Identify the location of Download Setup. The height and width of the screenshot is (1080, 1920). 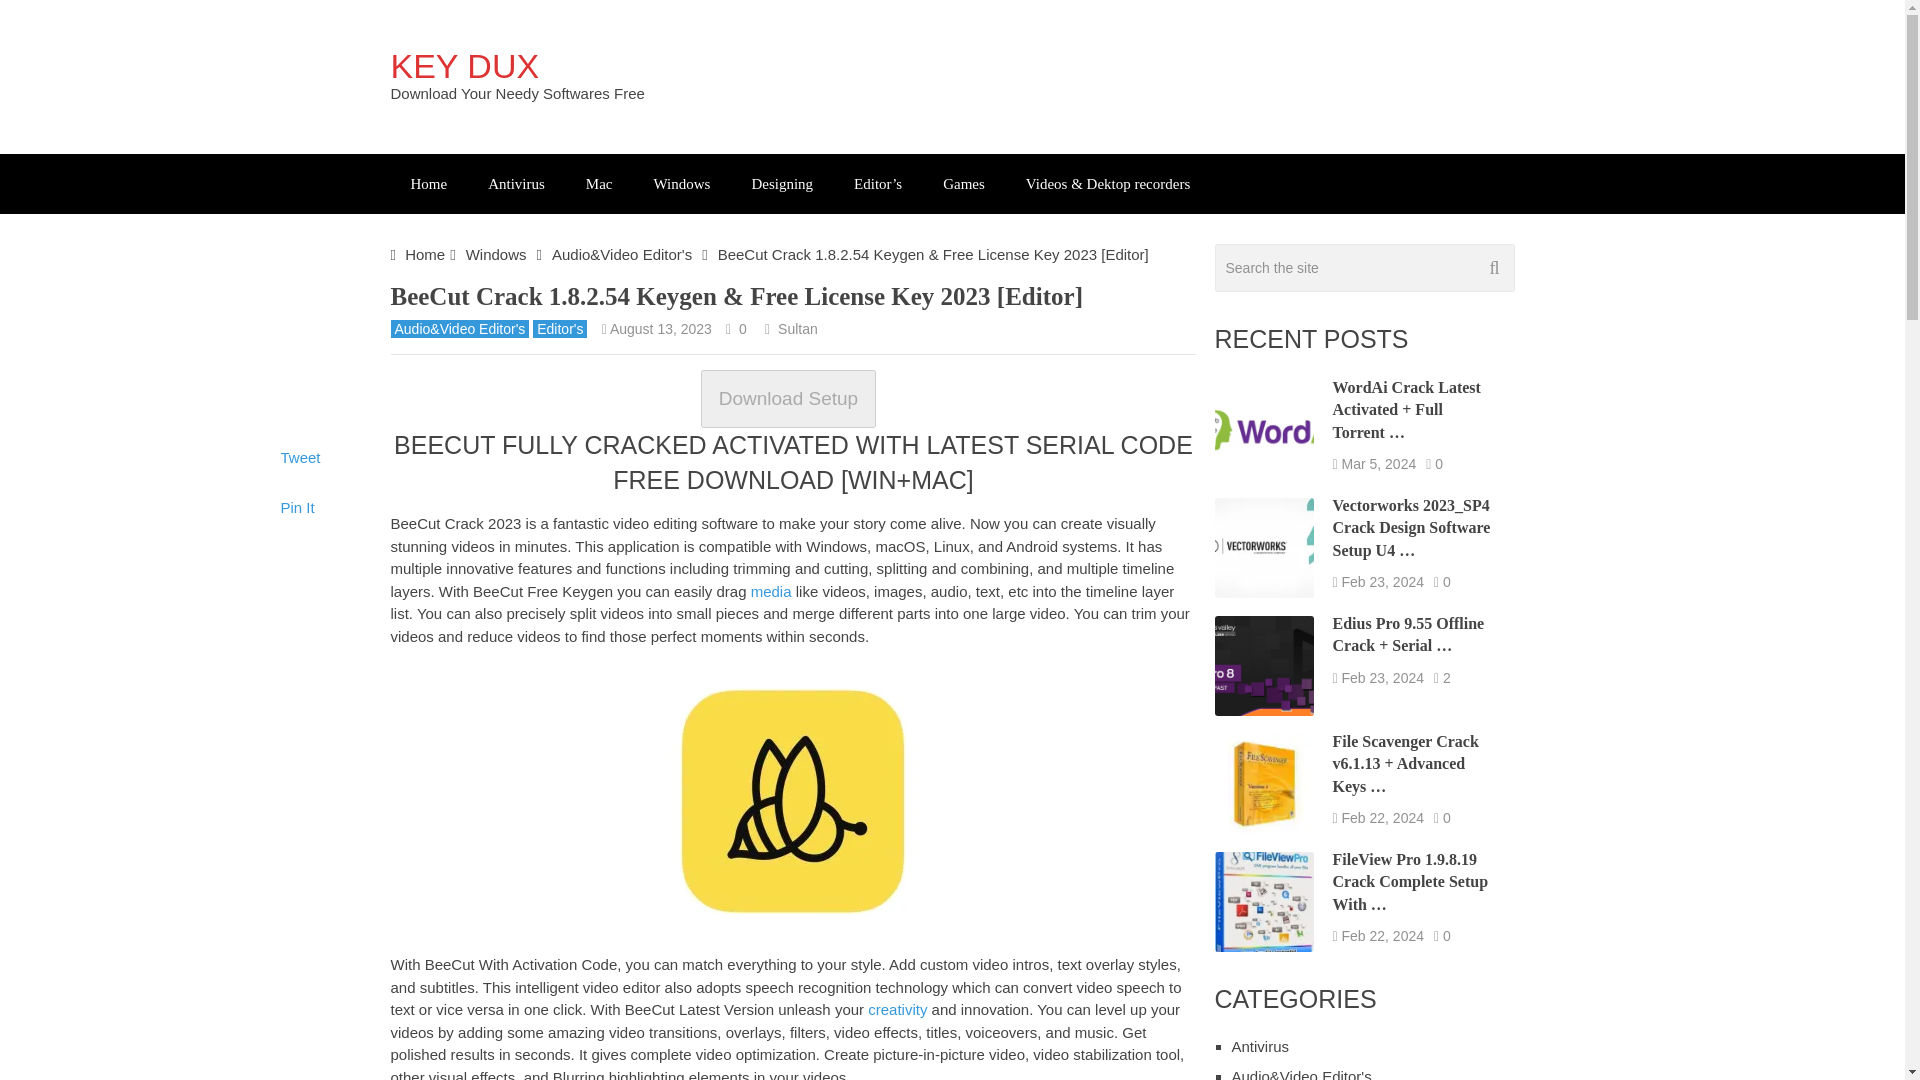
(792, 399).